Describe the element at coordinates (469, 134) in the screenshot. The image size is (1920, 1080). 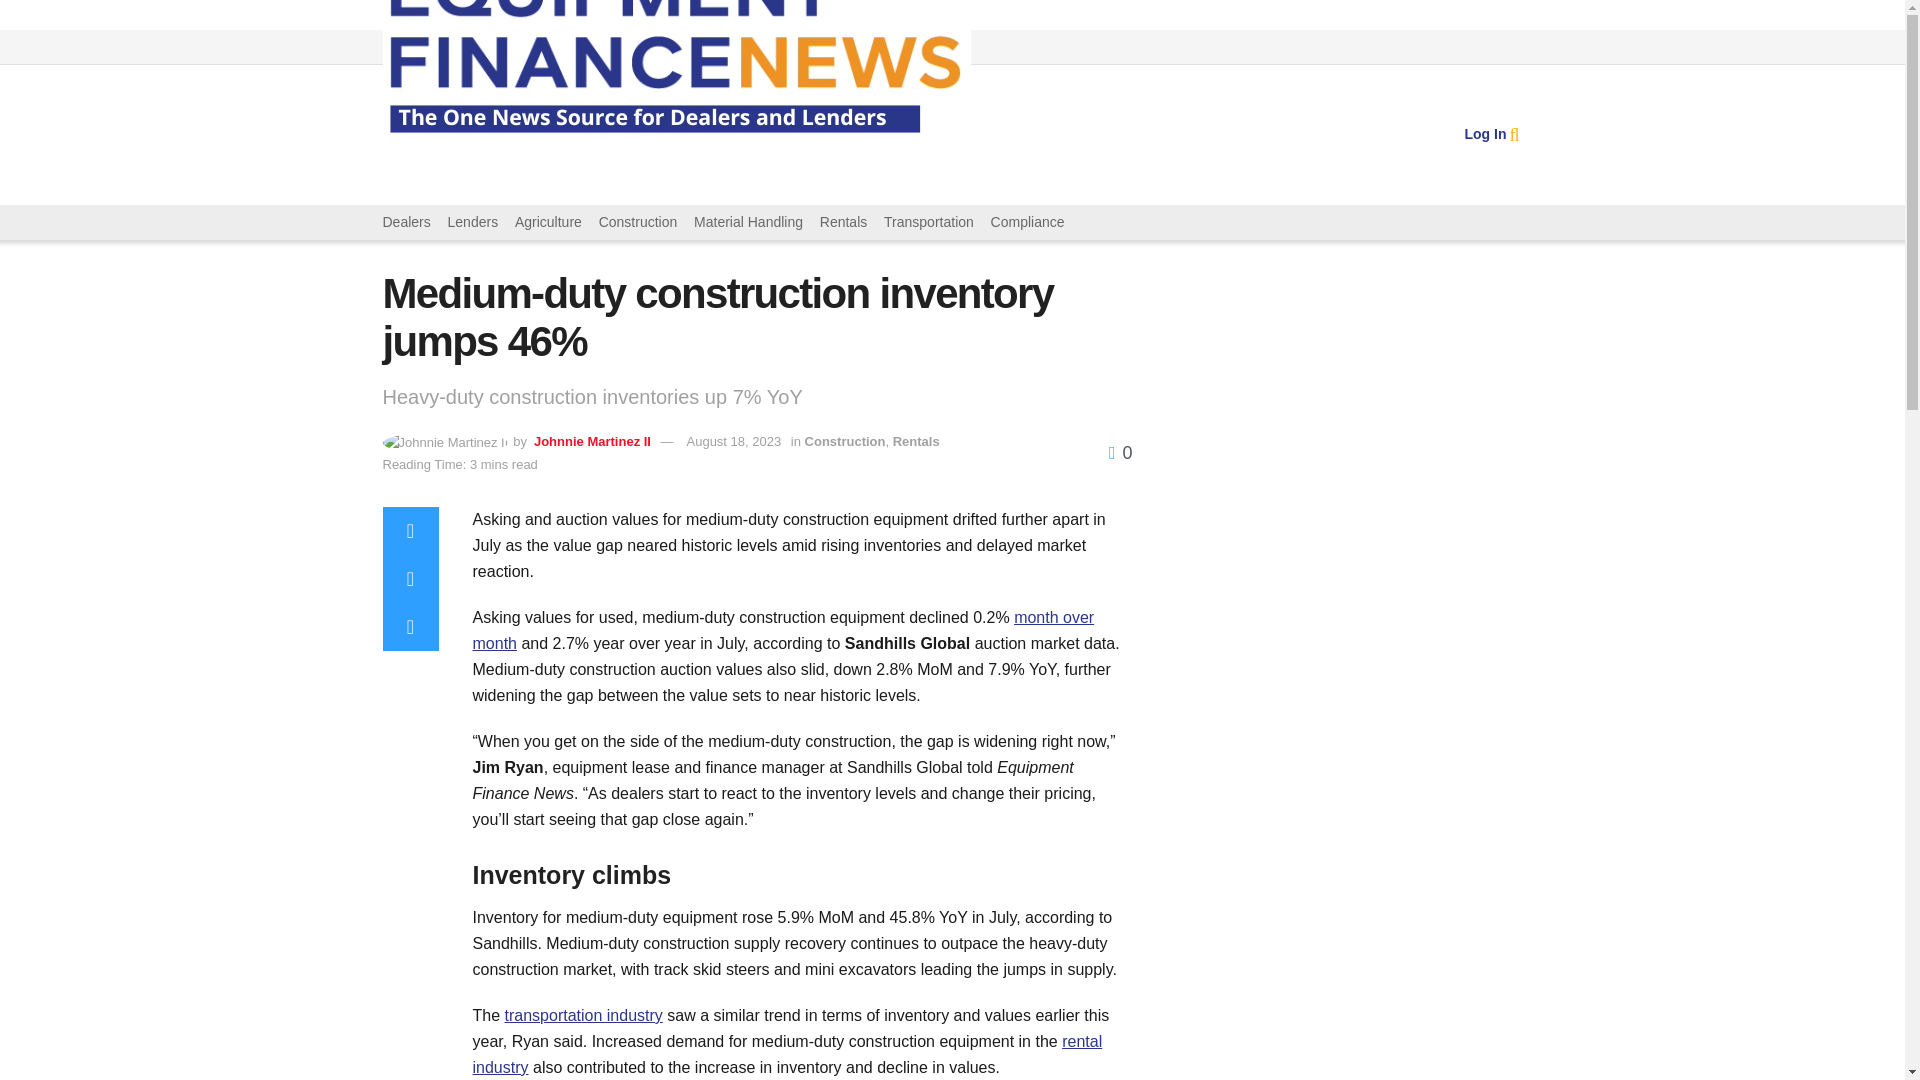
I see `EVENT` at that location.